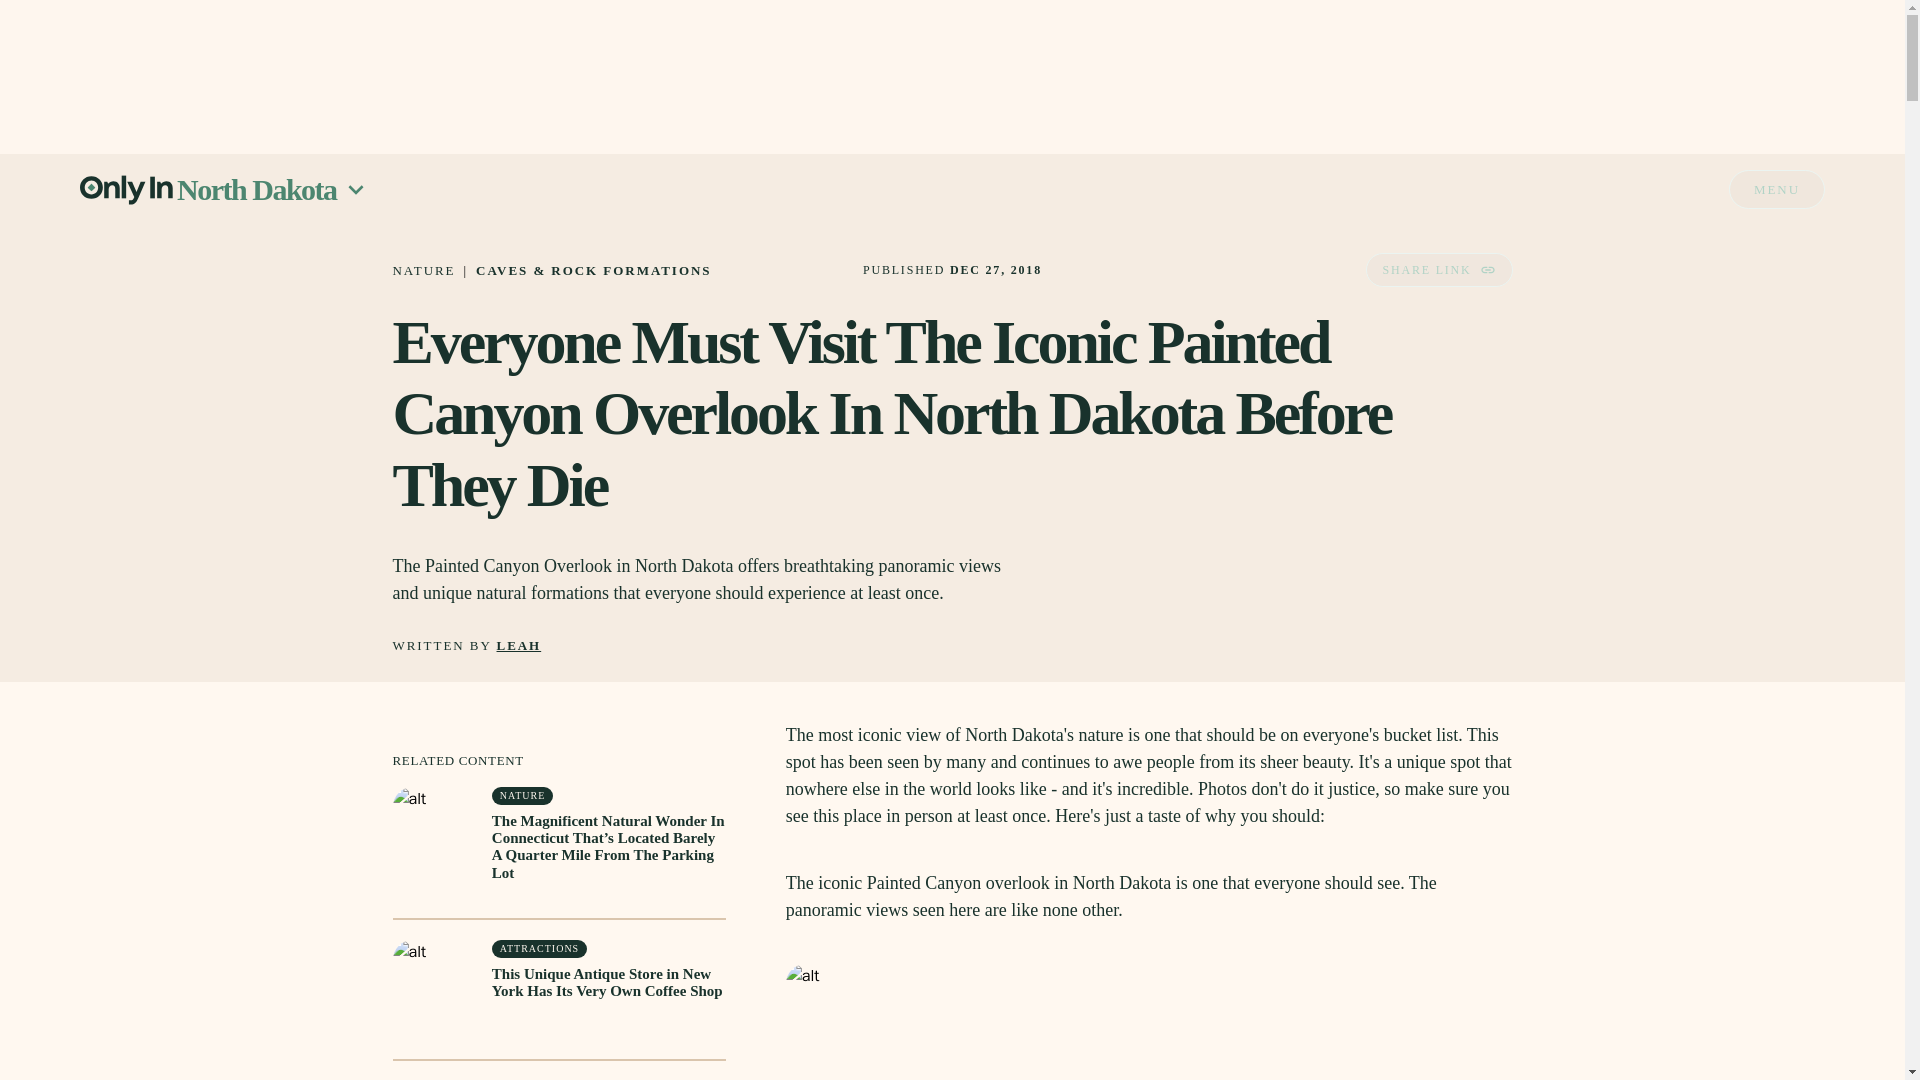 The width and height of the screenshot is (1920, 1080). Describe the element at coordinates (519, 646) in the screenshot. I see `LEAH` at that location.